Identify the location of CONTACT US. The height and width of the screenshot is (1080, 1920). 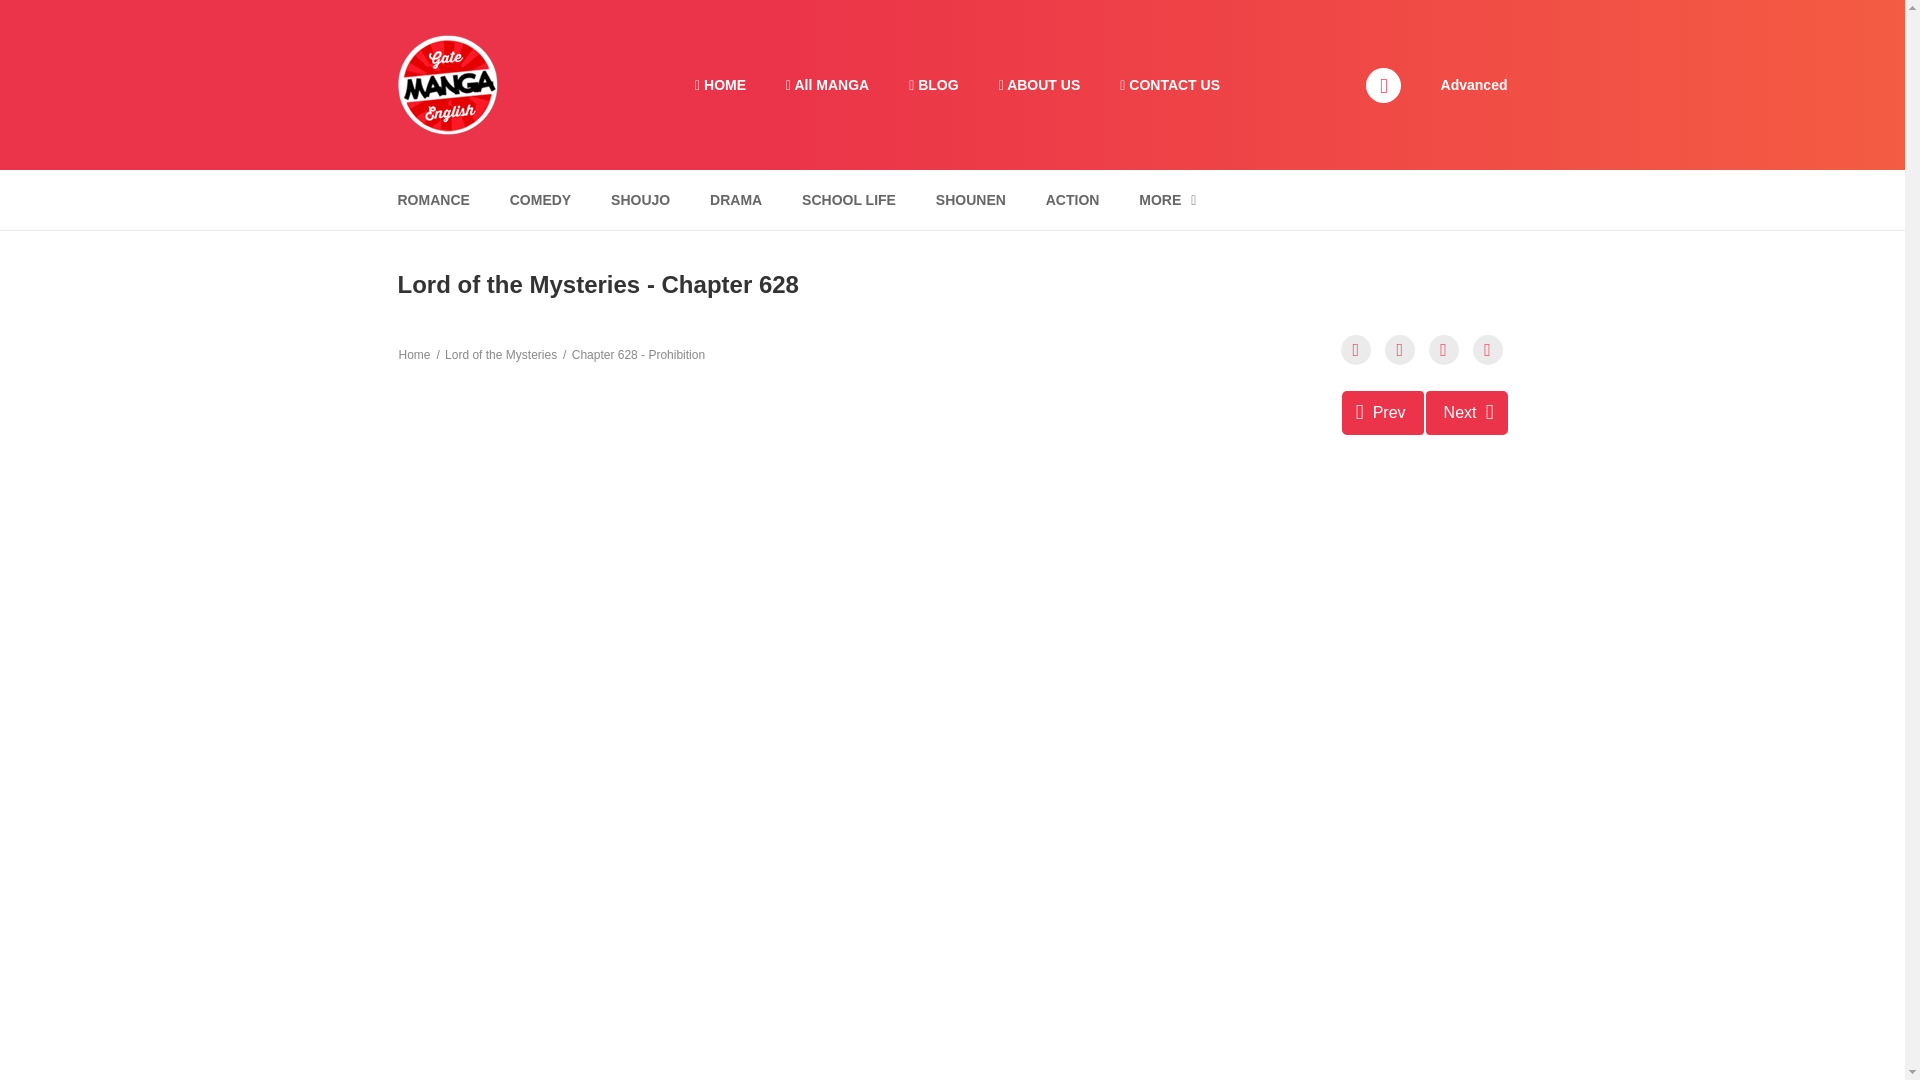
(1170, 85).